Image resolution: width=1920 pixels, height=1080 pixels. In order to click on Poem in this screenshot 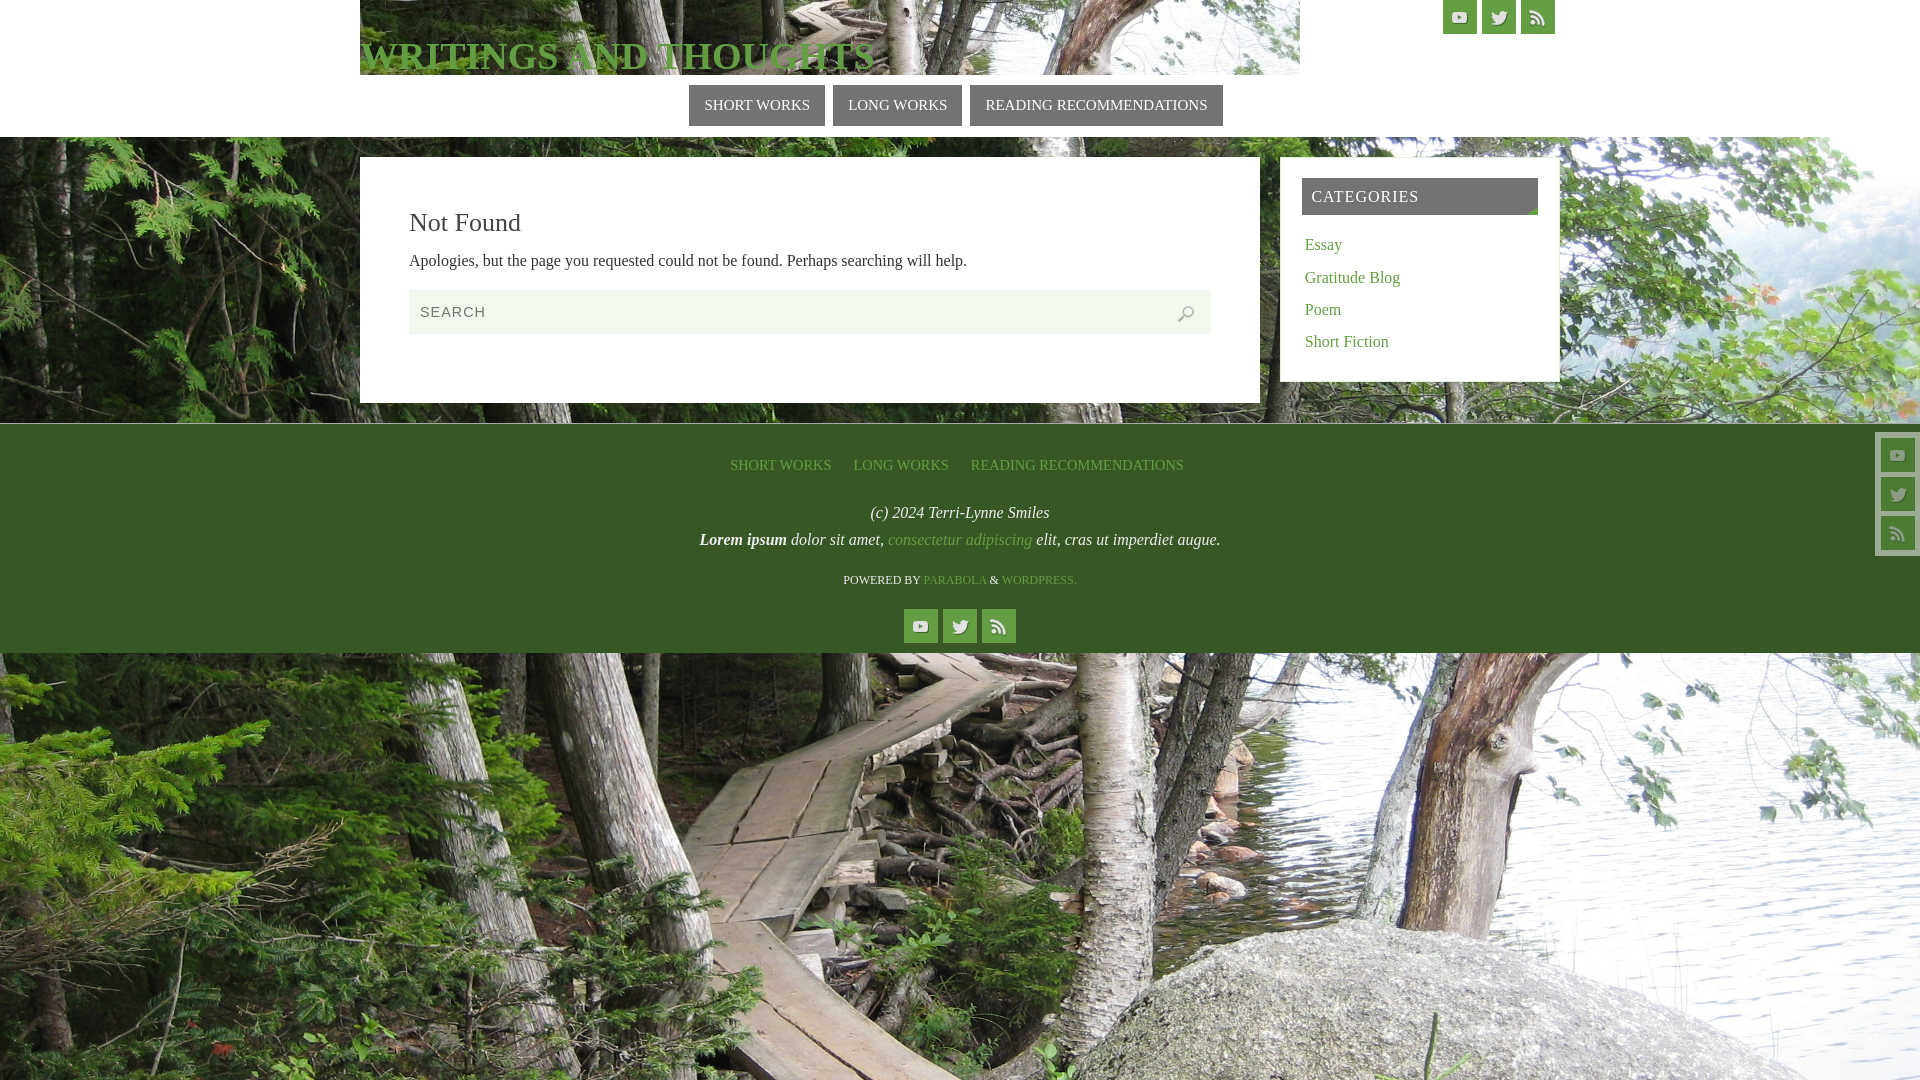, I will do `click(1322, 309)`.